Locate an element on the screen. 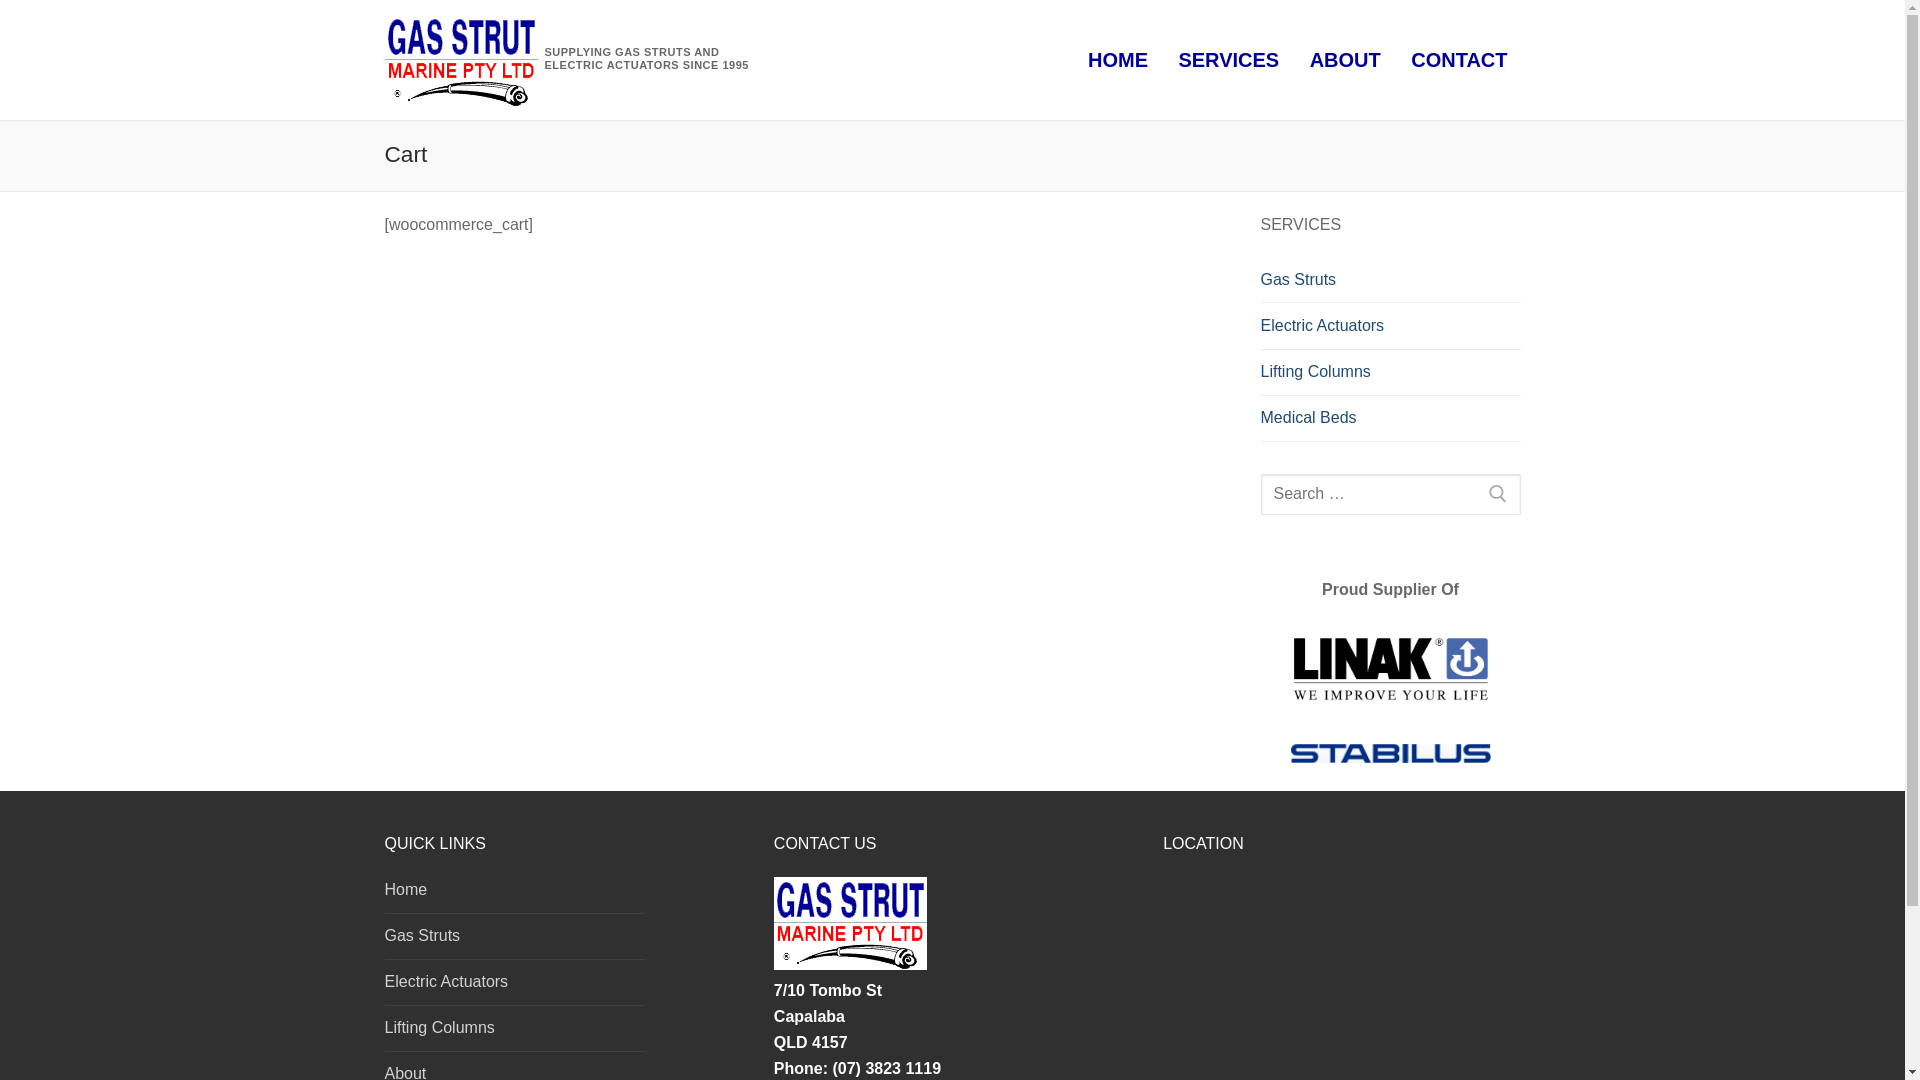 The image size is (1920, 1080). SERVICES is located at coordinates (1228, 60).